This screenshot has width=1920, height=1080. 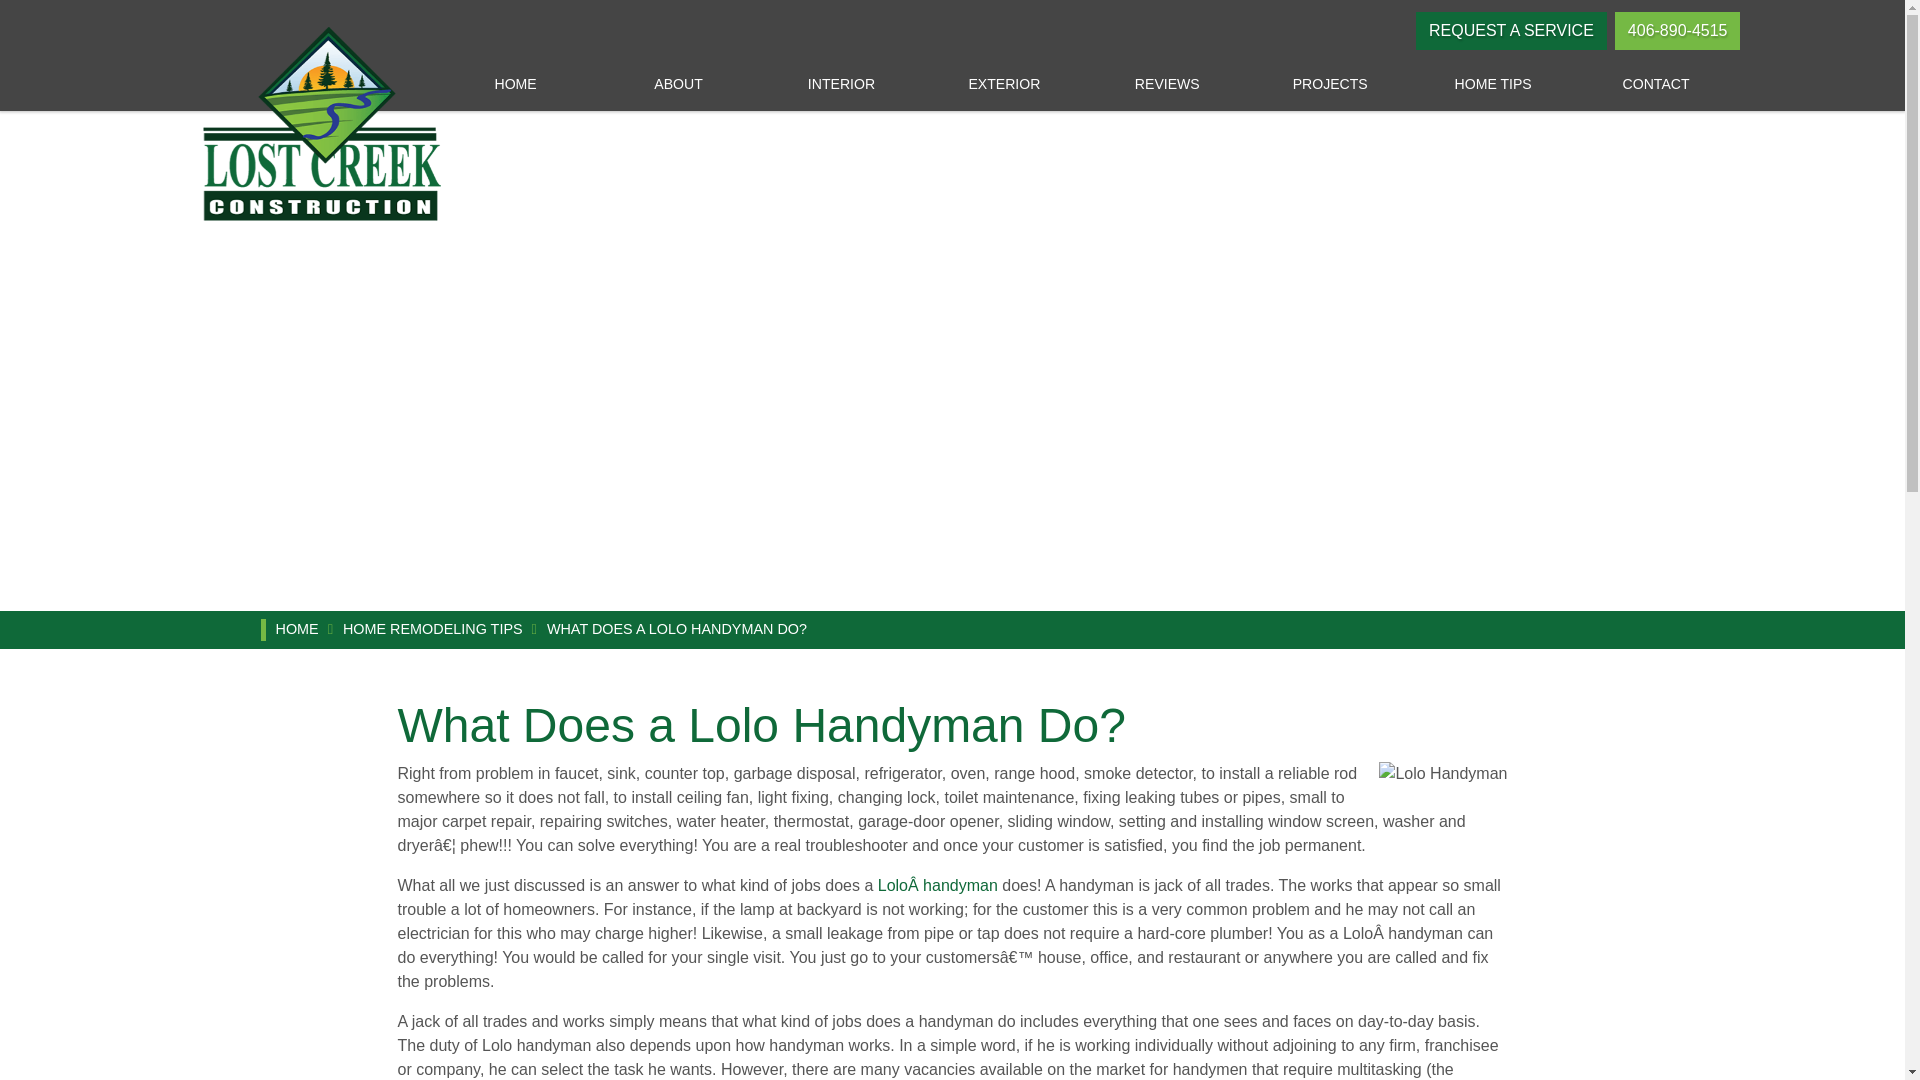 What do you see at coordinates (1004, 84) in the screenshot?
I see `EXTERIOR` at bounding box center [1004, 84].